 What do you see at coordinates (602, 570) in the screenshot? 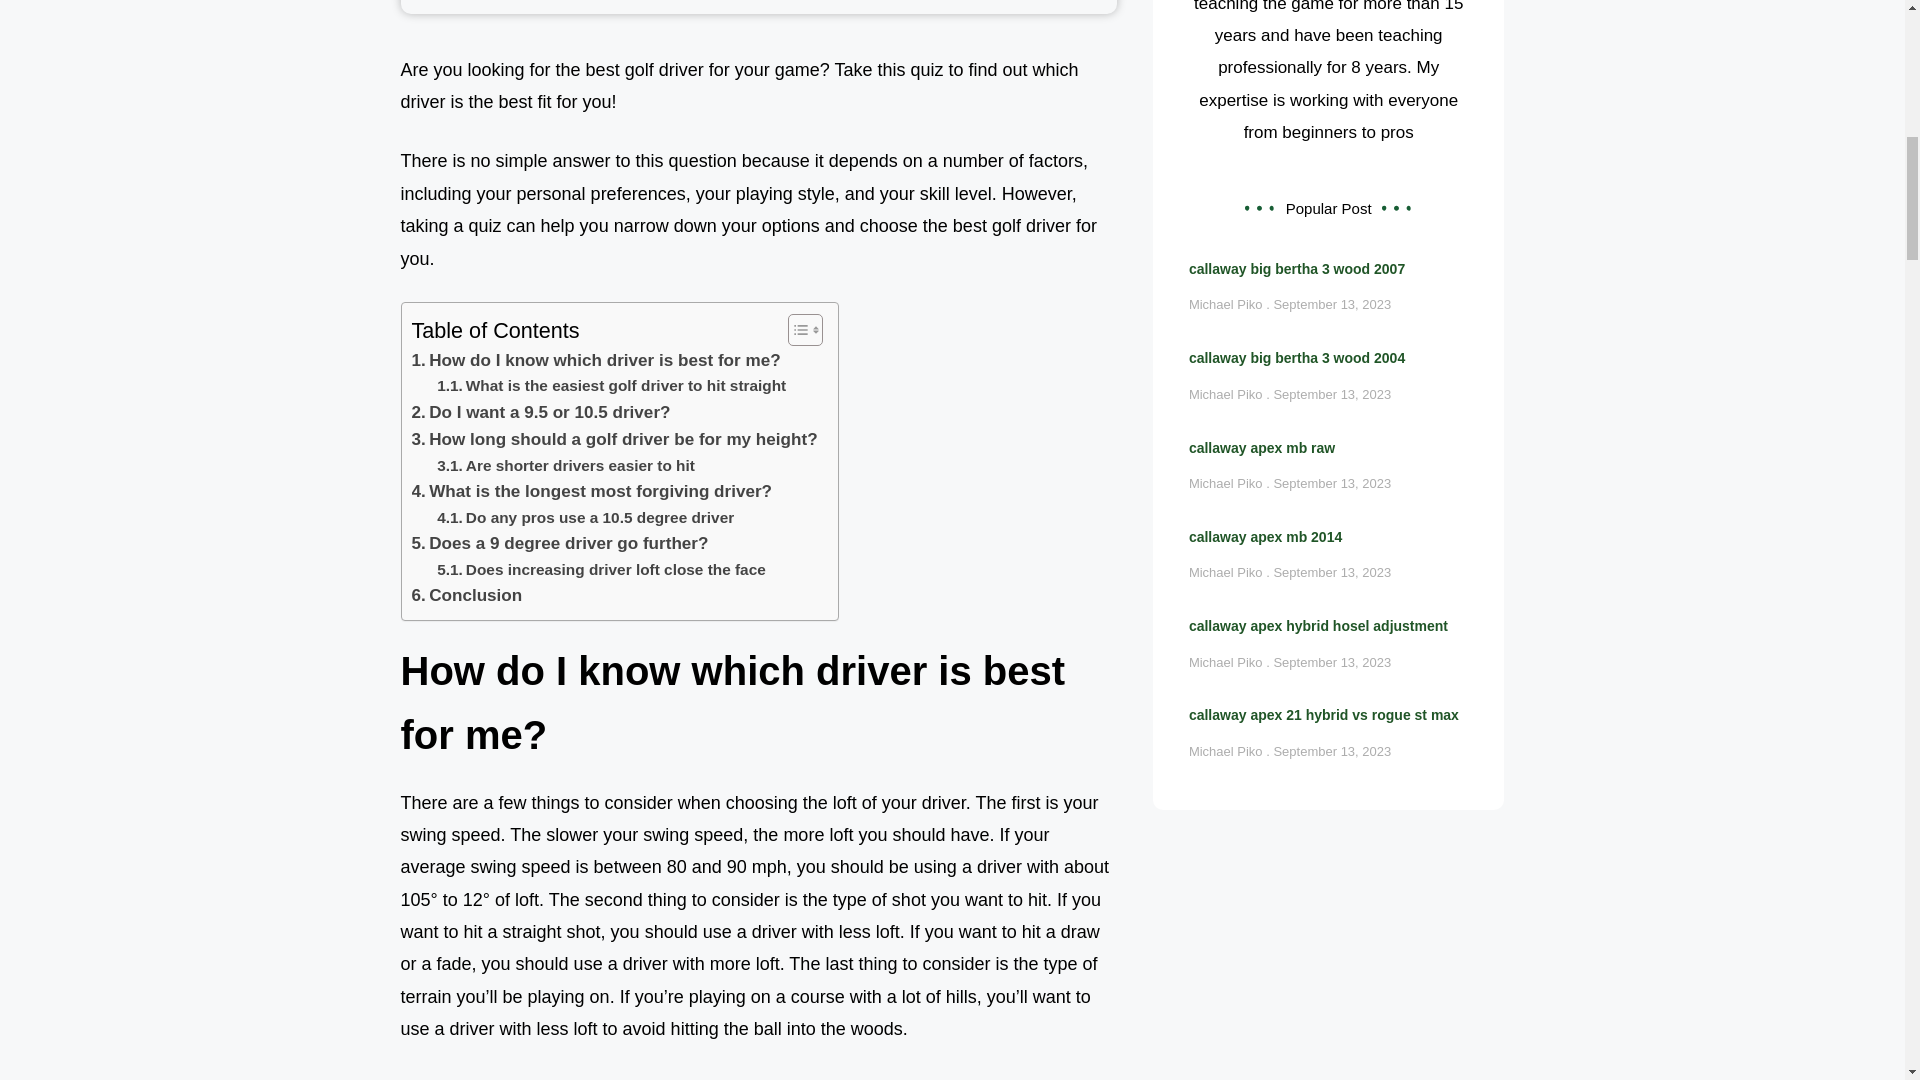
I see `Does increasing driver loft close the face` at bounding box center [602, 570].